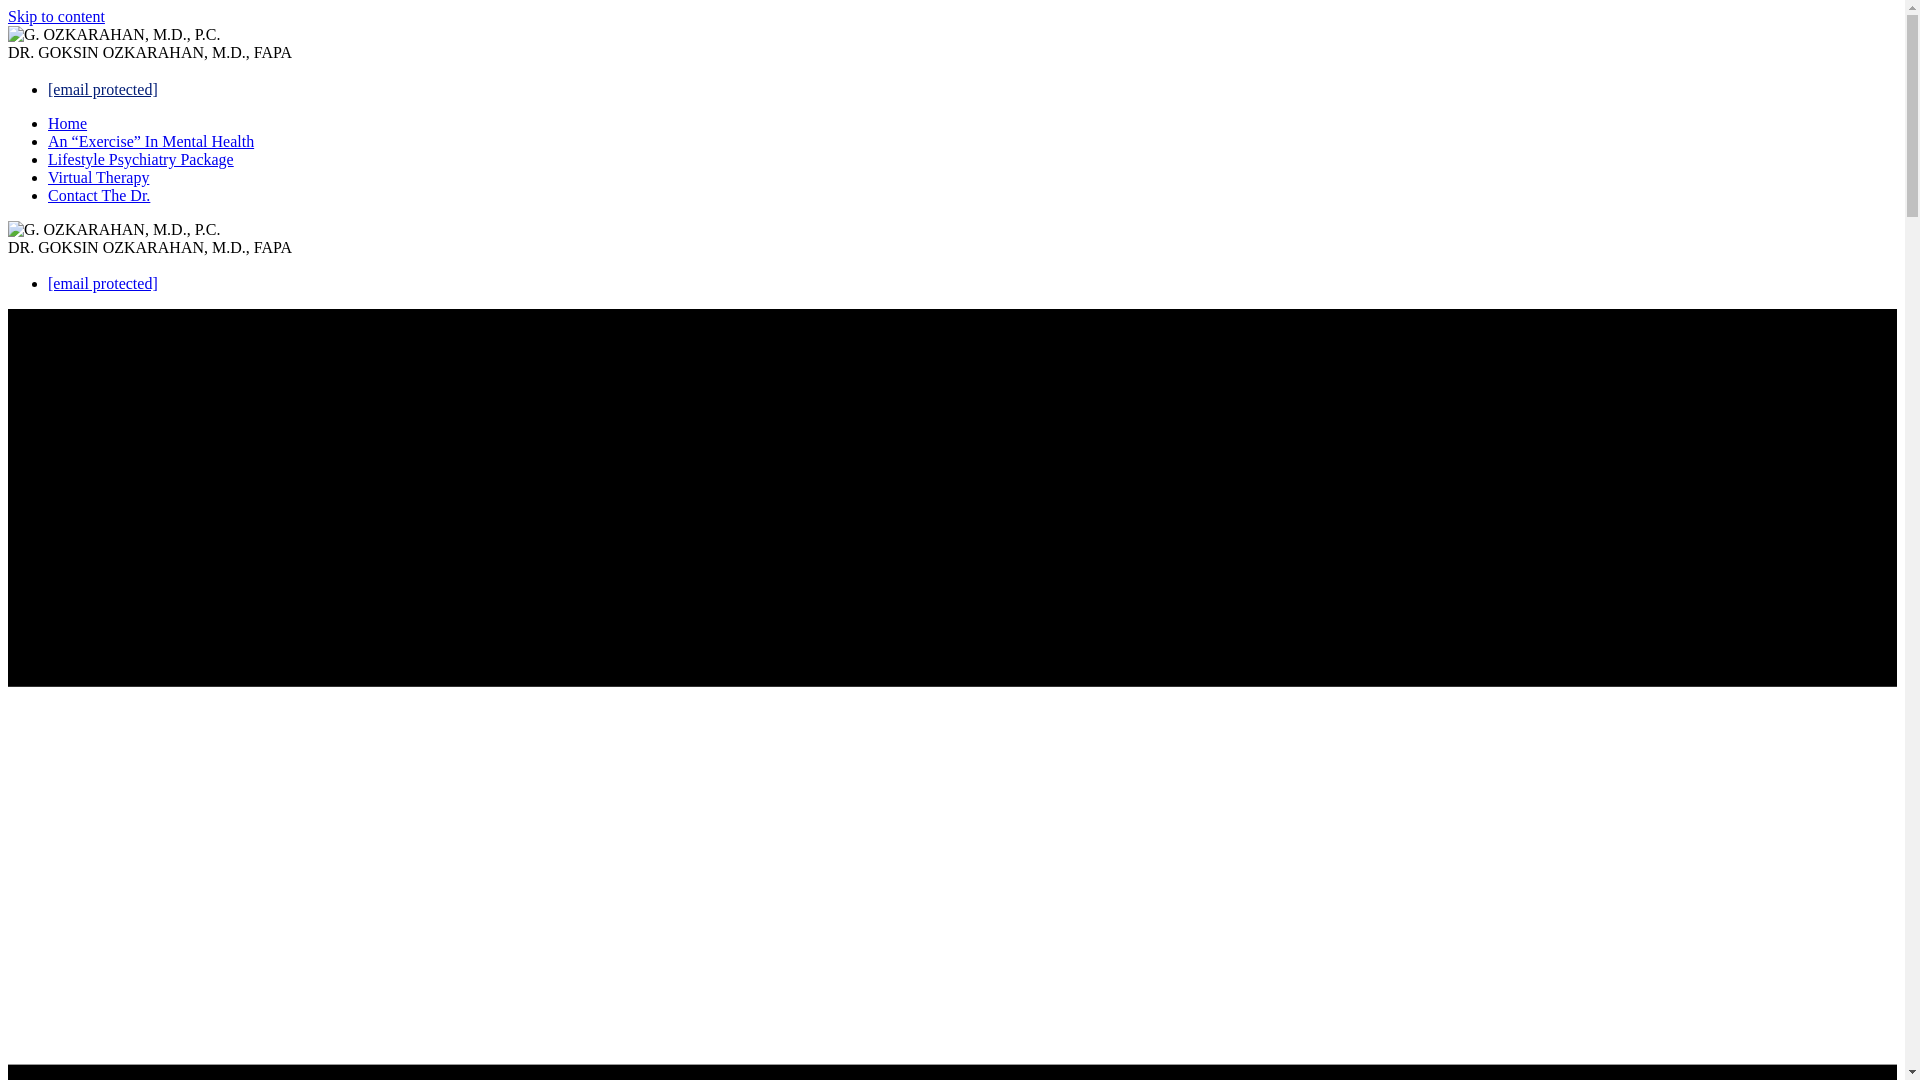 The width and height of the screenshot is (1920, 1080). I want to click on Home, so click(67, 123).